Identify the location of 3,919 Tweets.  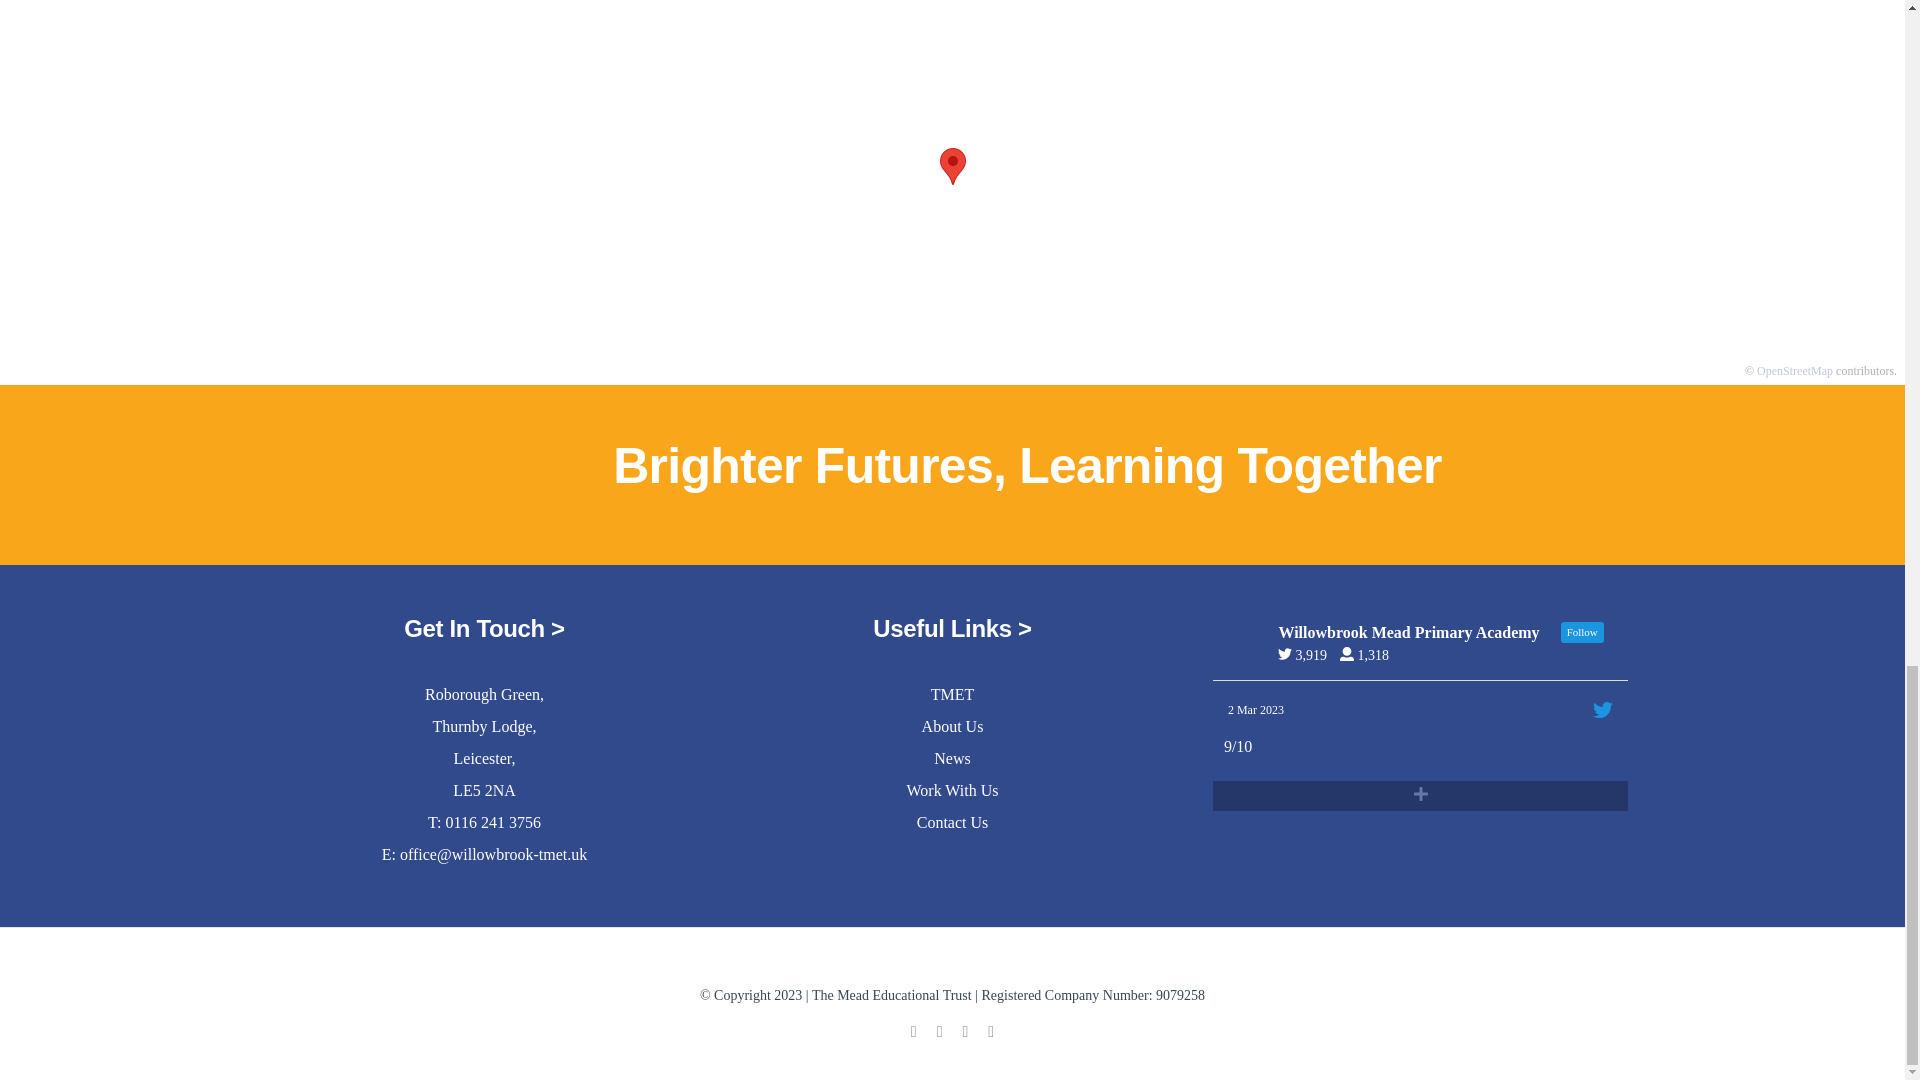
(1307, 654).